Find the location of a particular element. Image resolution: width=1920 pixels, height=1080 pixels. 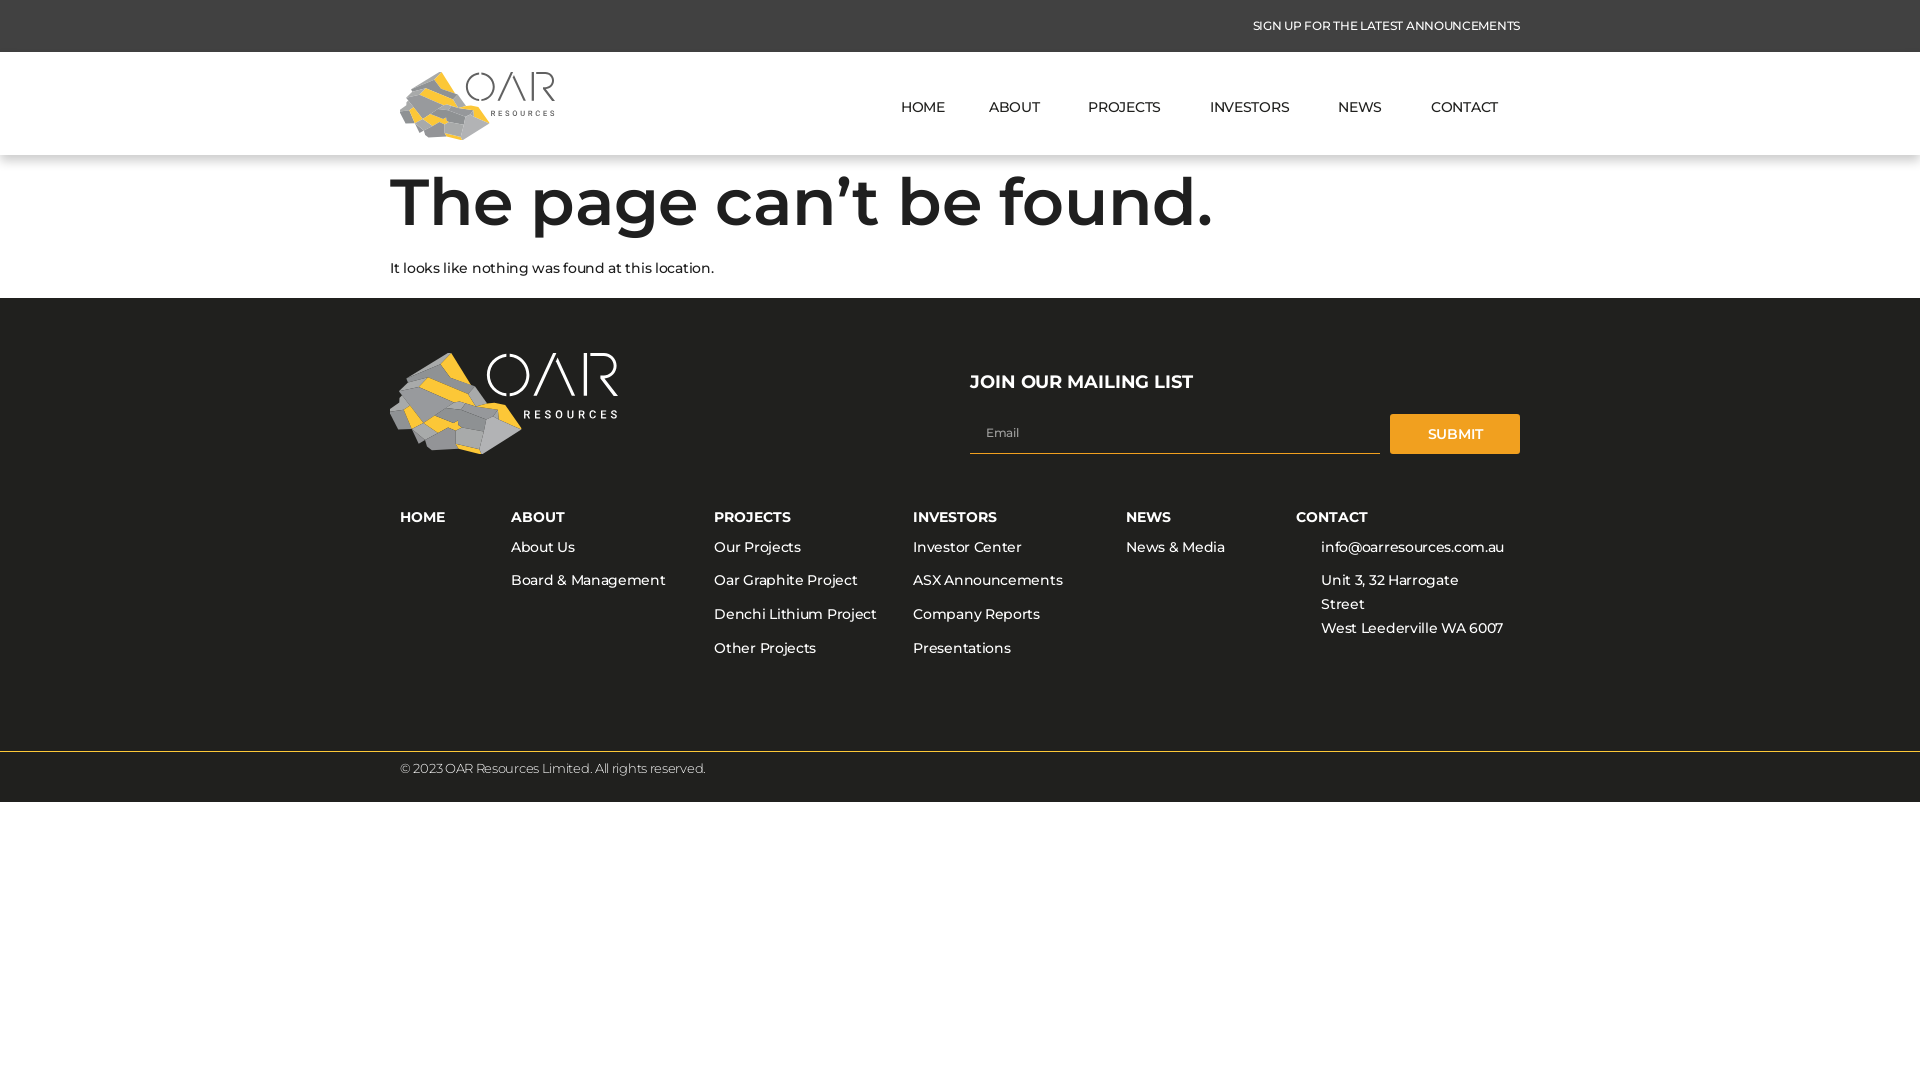

PROJECTS is located at coordinates (1127, 106).